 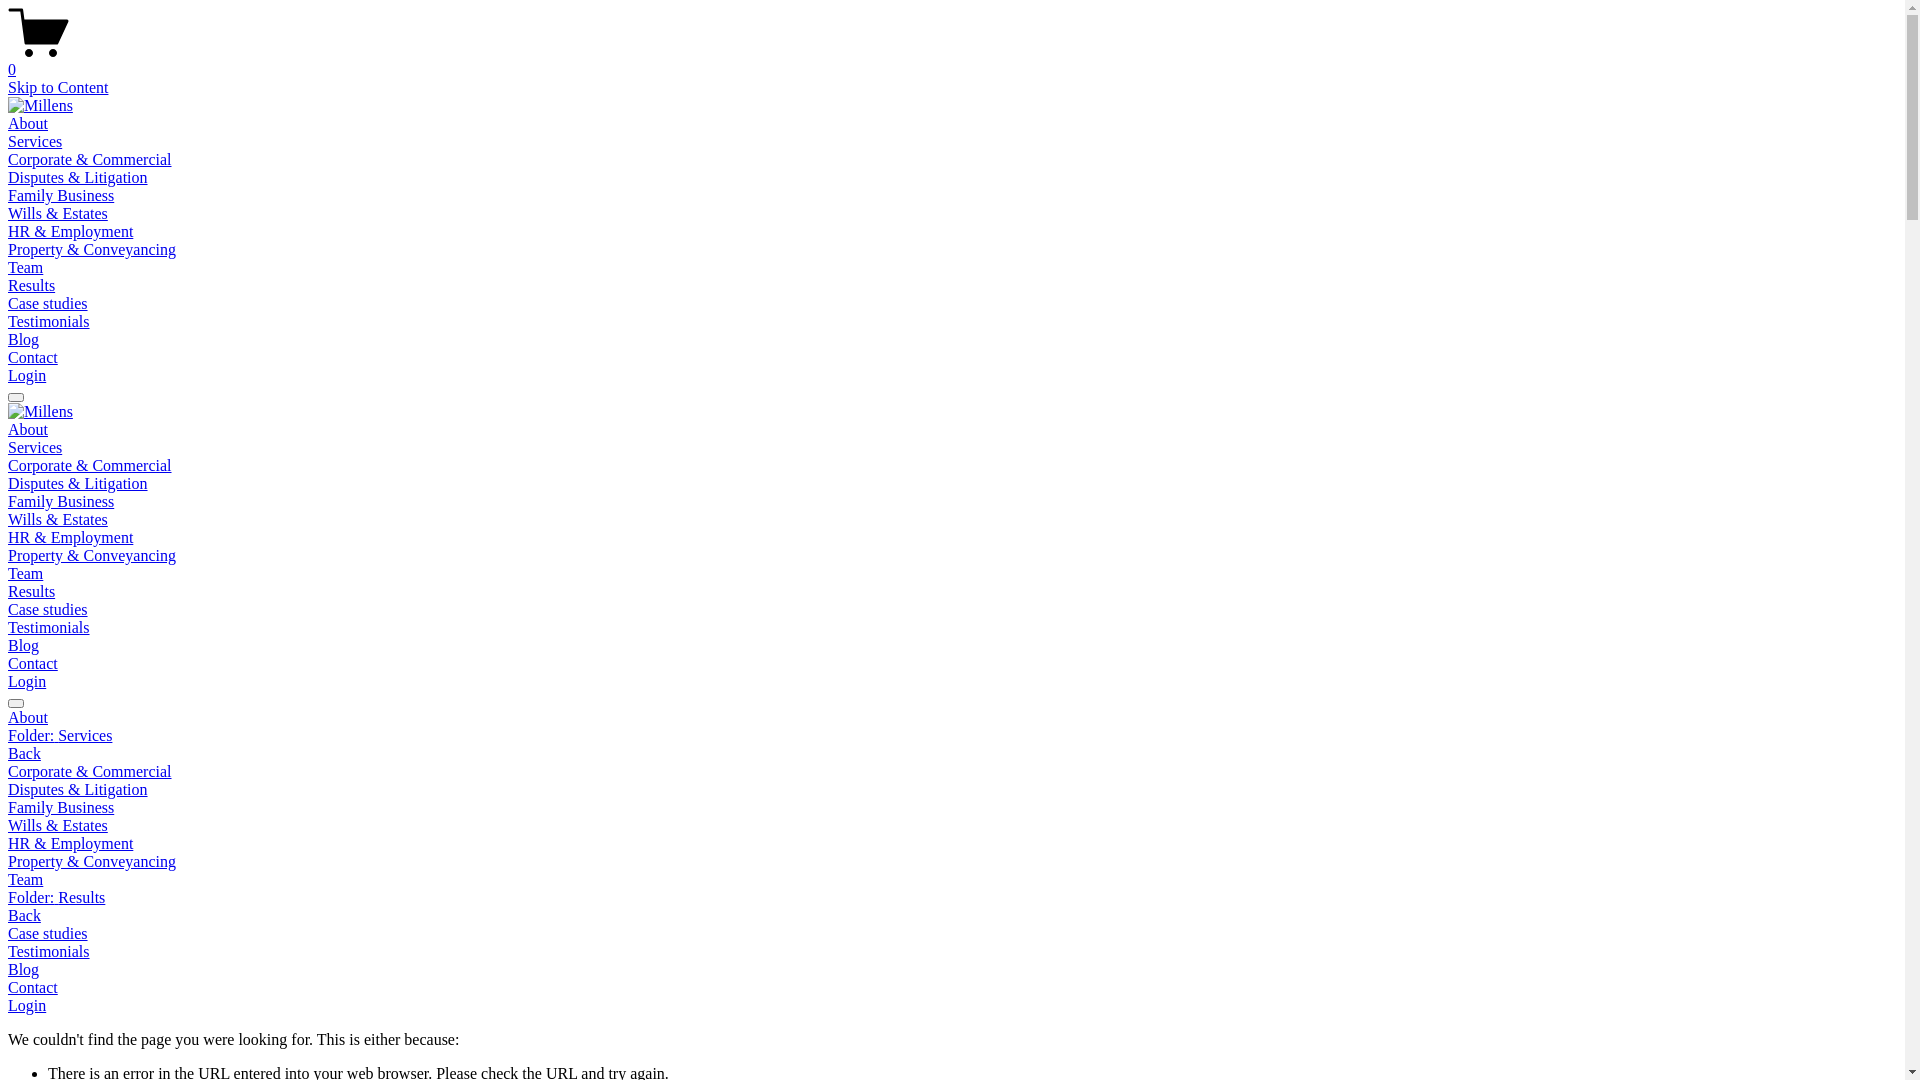 I want to click on Disputes & Litigation, so click(x=78, y=484).